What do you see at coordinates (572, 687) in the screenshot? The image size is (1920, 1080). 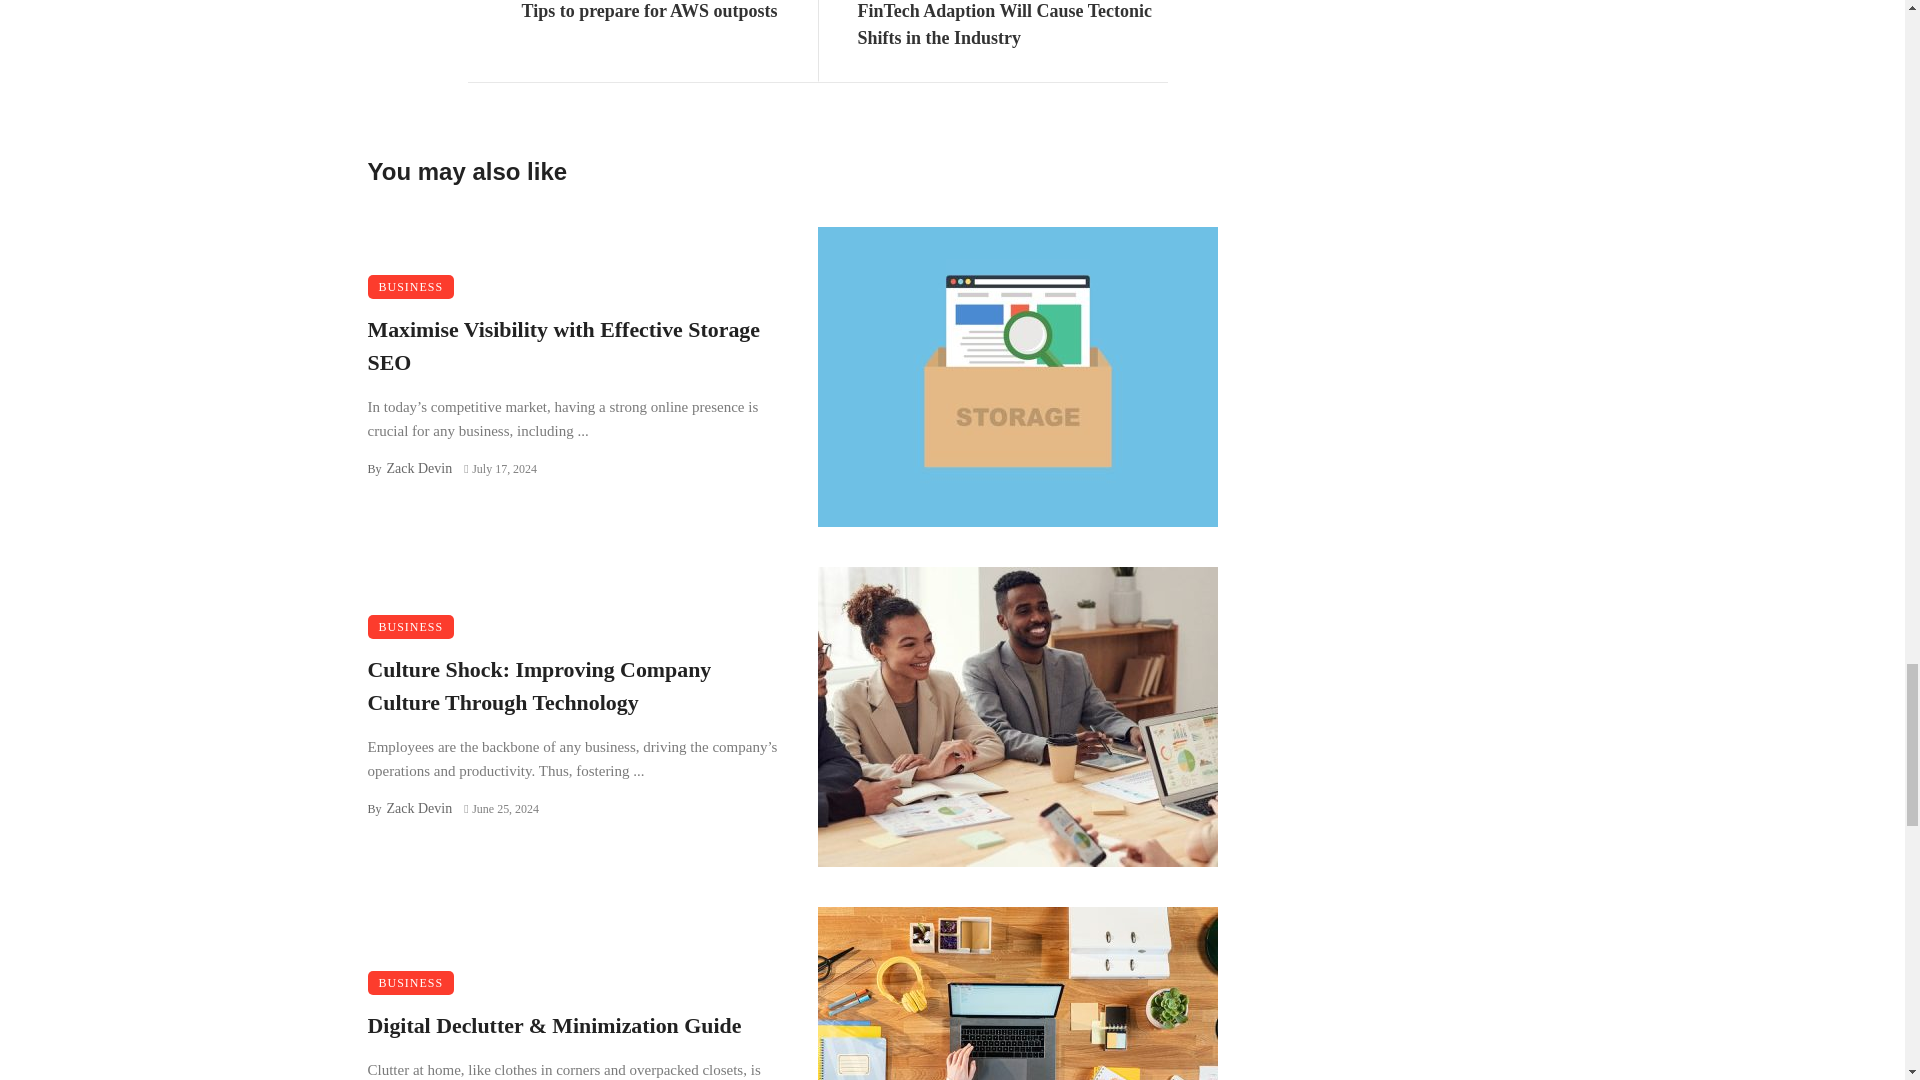 I see `Culture Shock: Improving Company Culture Through Technology` at bounding box center [572, 687].